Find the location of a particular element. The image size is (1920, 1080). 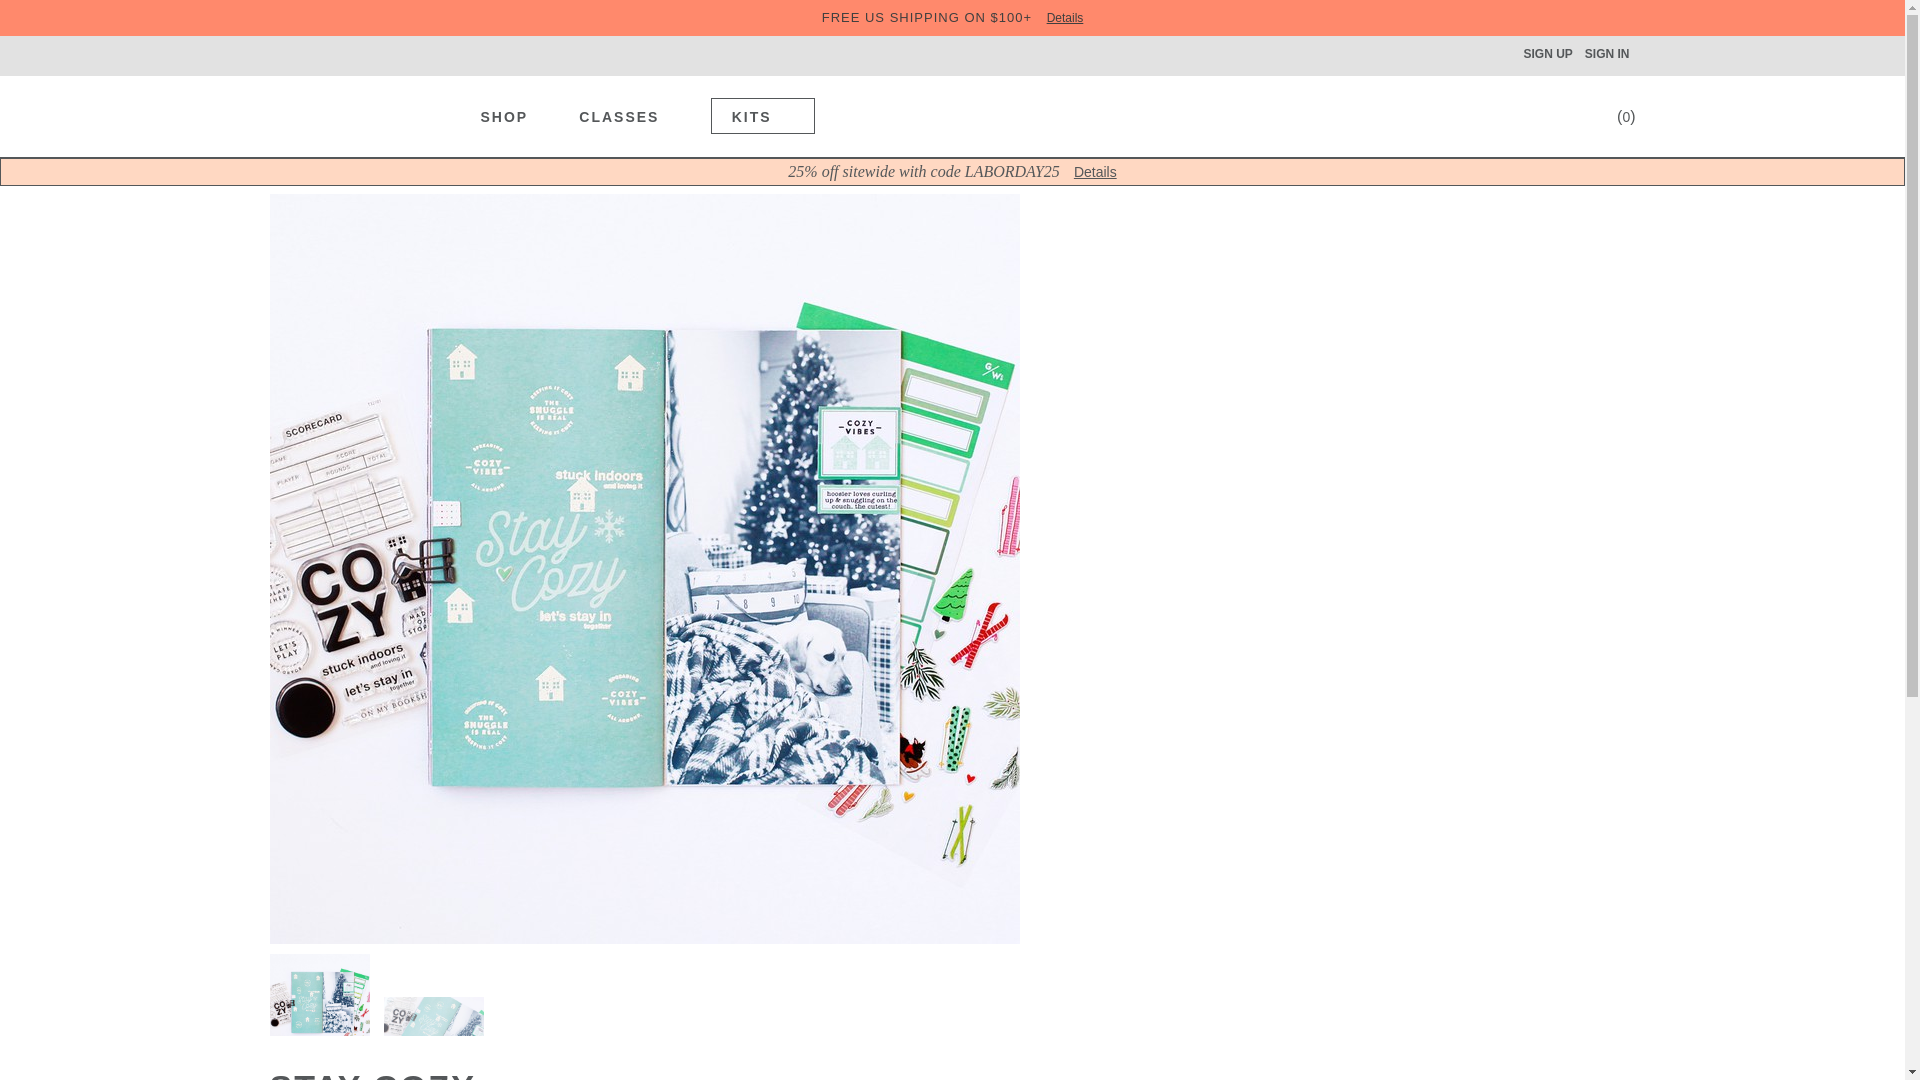

SHOP is located at coordinates (515, 114).